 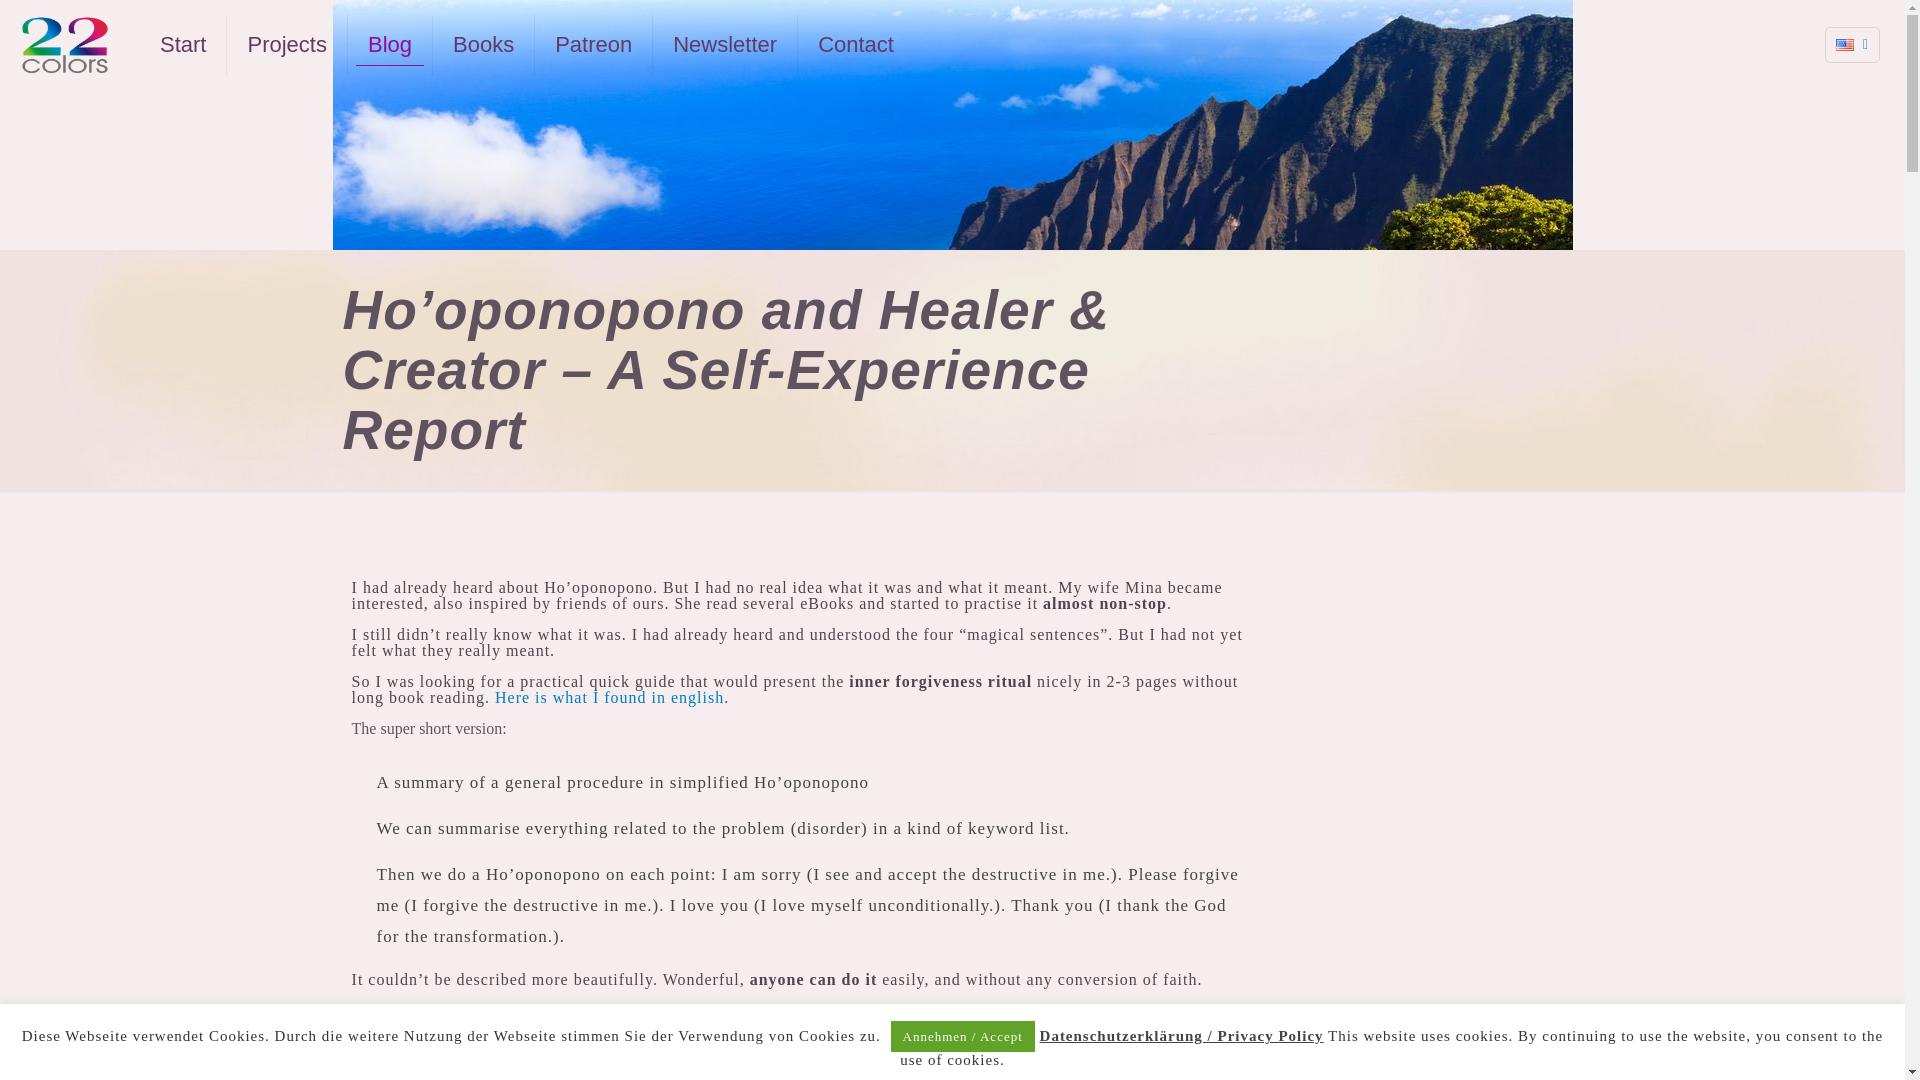 What do you see at coordinates (64, 44) in the screenshot?
I see `22colors` at bounding box center [64, 44].